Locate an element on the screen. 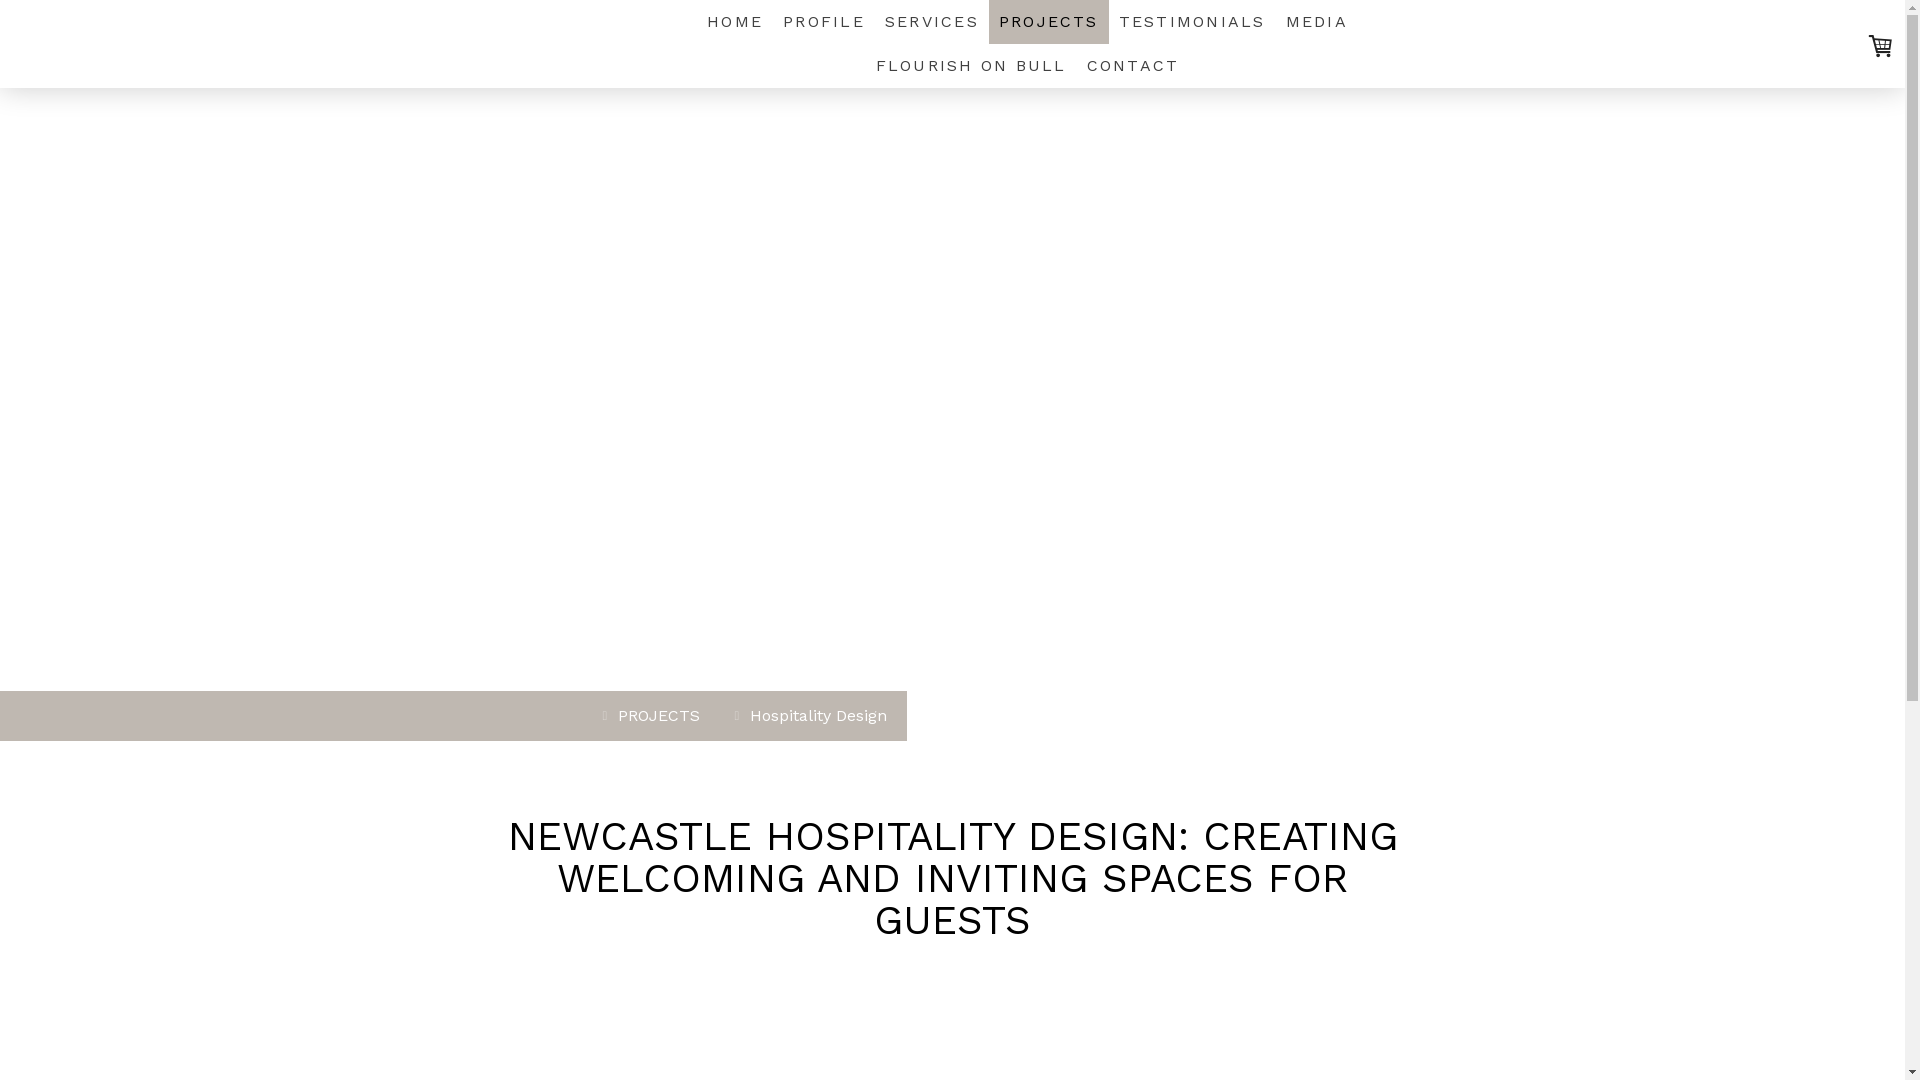 The width and height of the screenshot is (1920, 1080). MEDIA is located at coordinates (1317, 22).